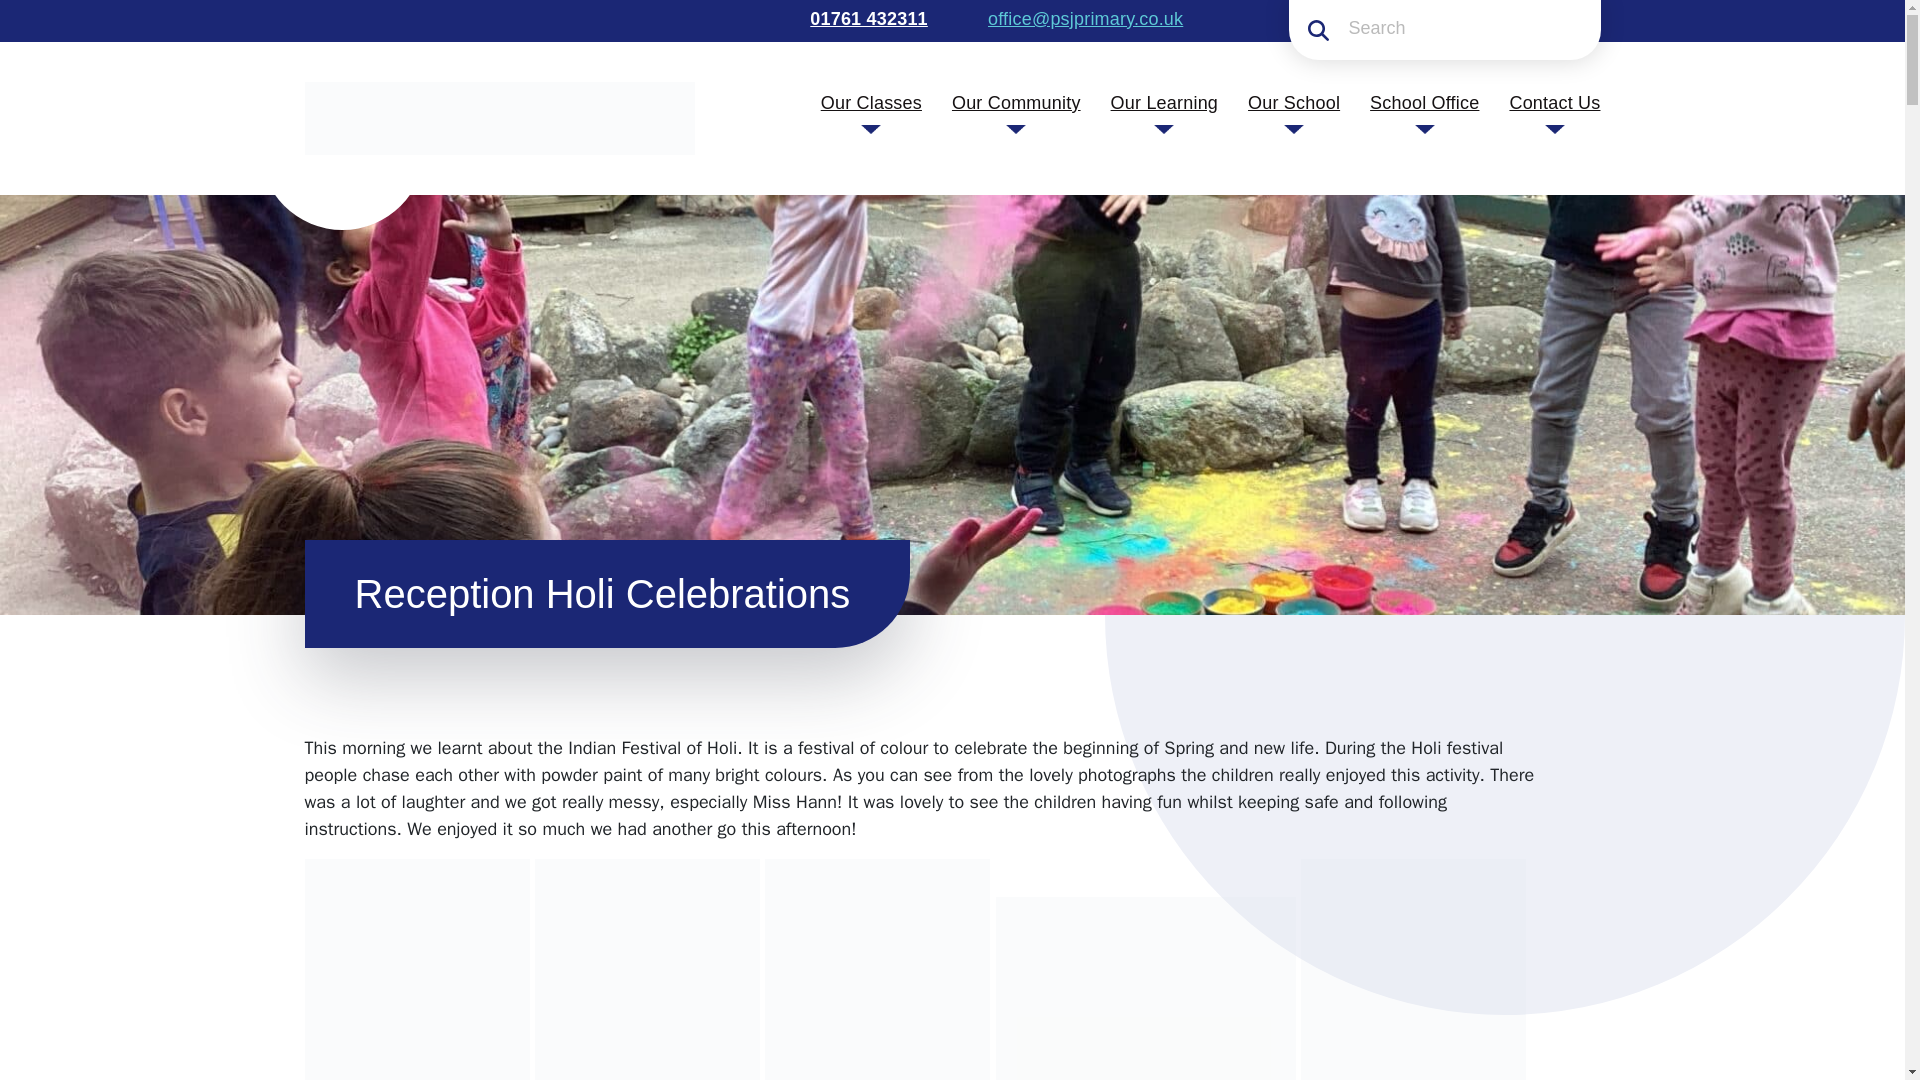 This screenshot has height=1080, width=1920. I want to click on Our Classes, so click(871, 102).